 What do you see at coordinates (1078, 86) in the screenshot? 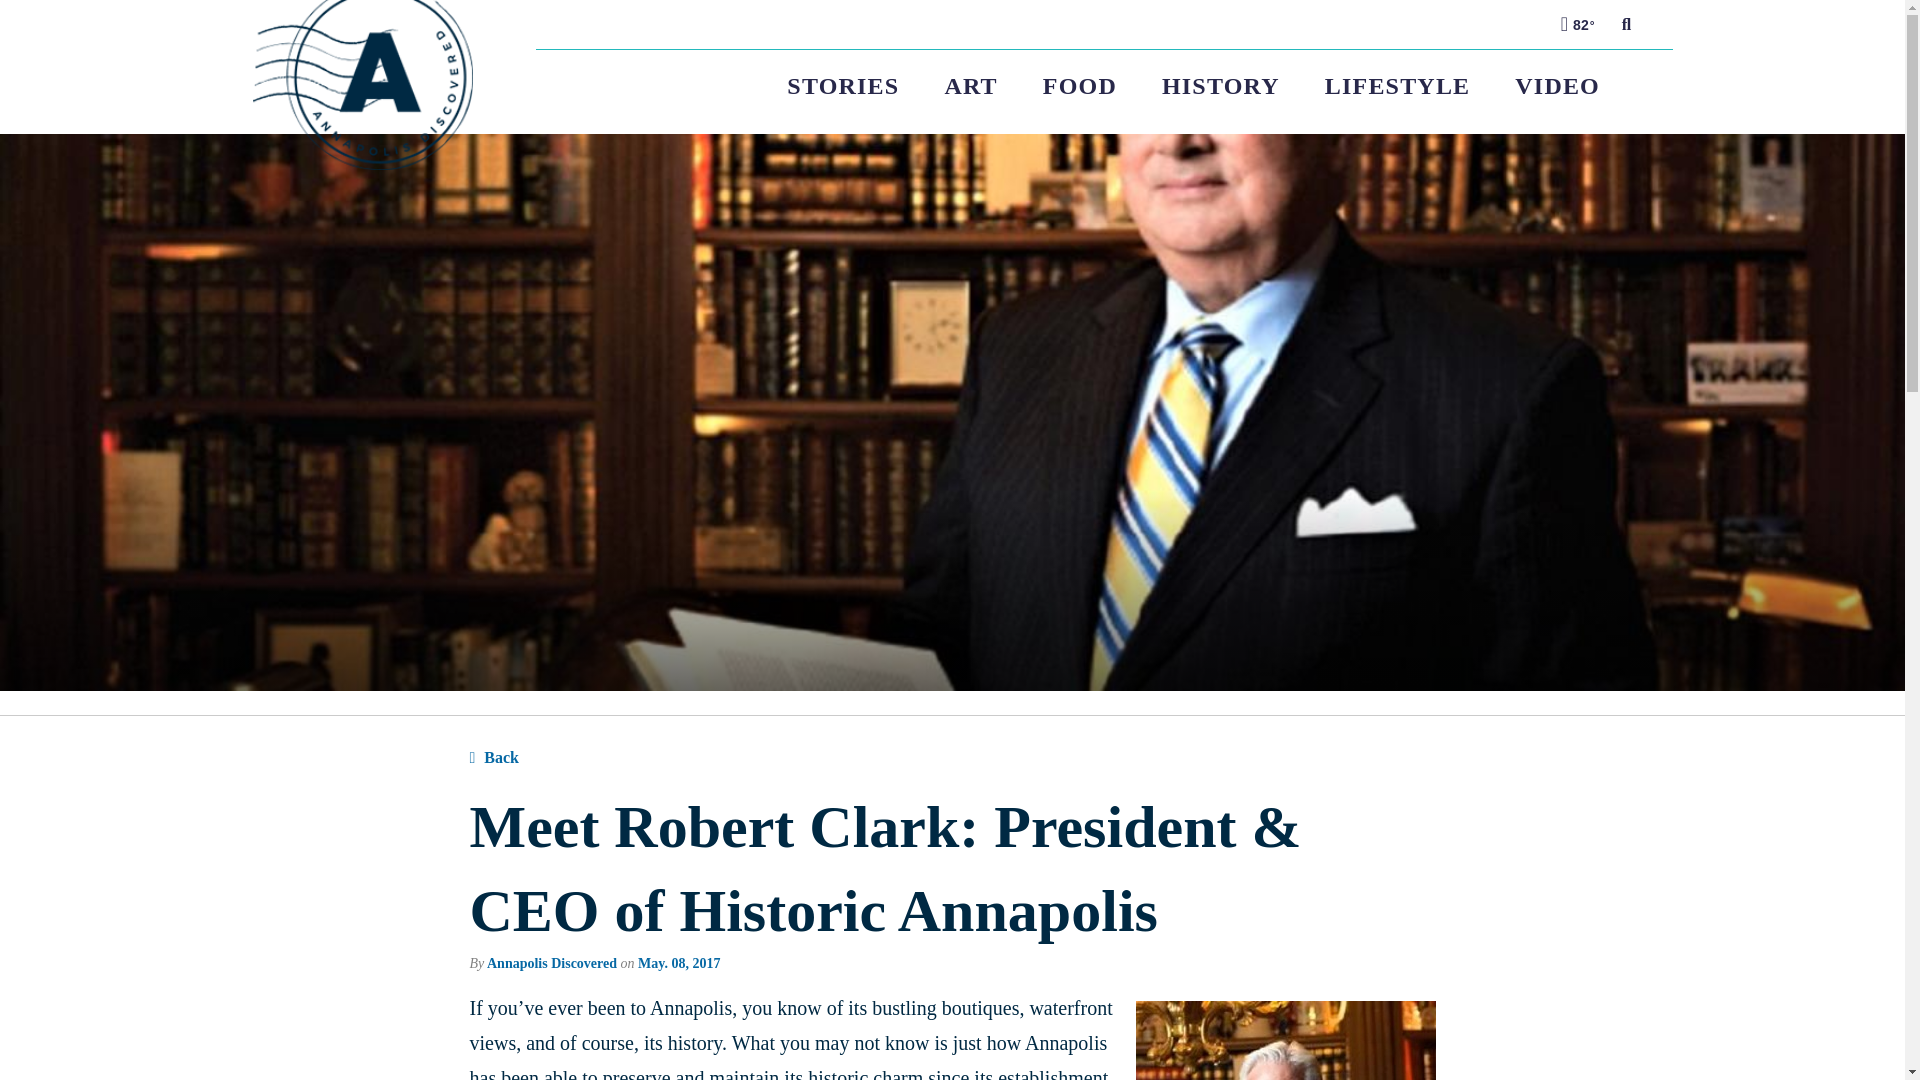
I see `FOOD` at bounding box center [1078, 86].